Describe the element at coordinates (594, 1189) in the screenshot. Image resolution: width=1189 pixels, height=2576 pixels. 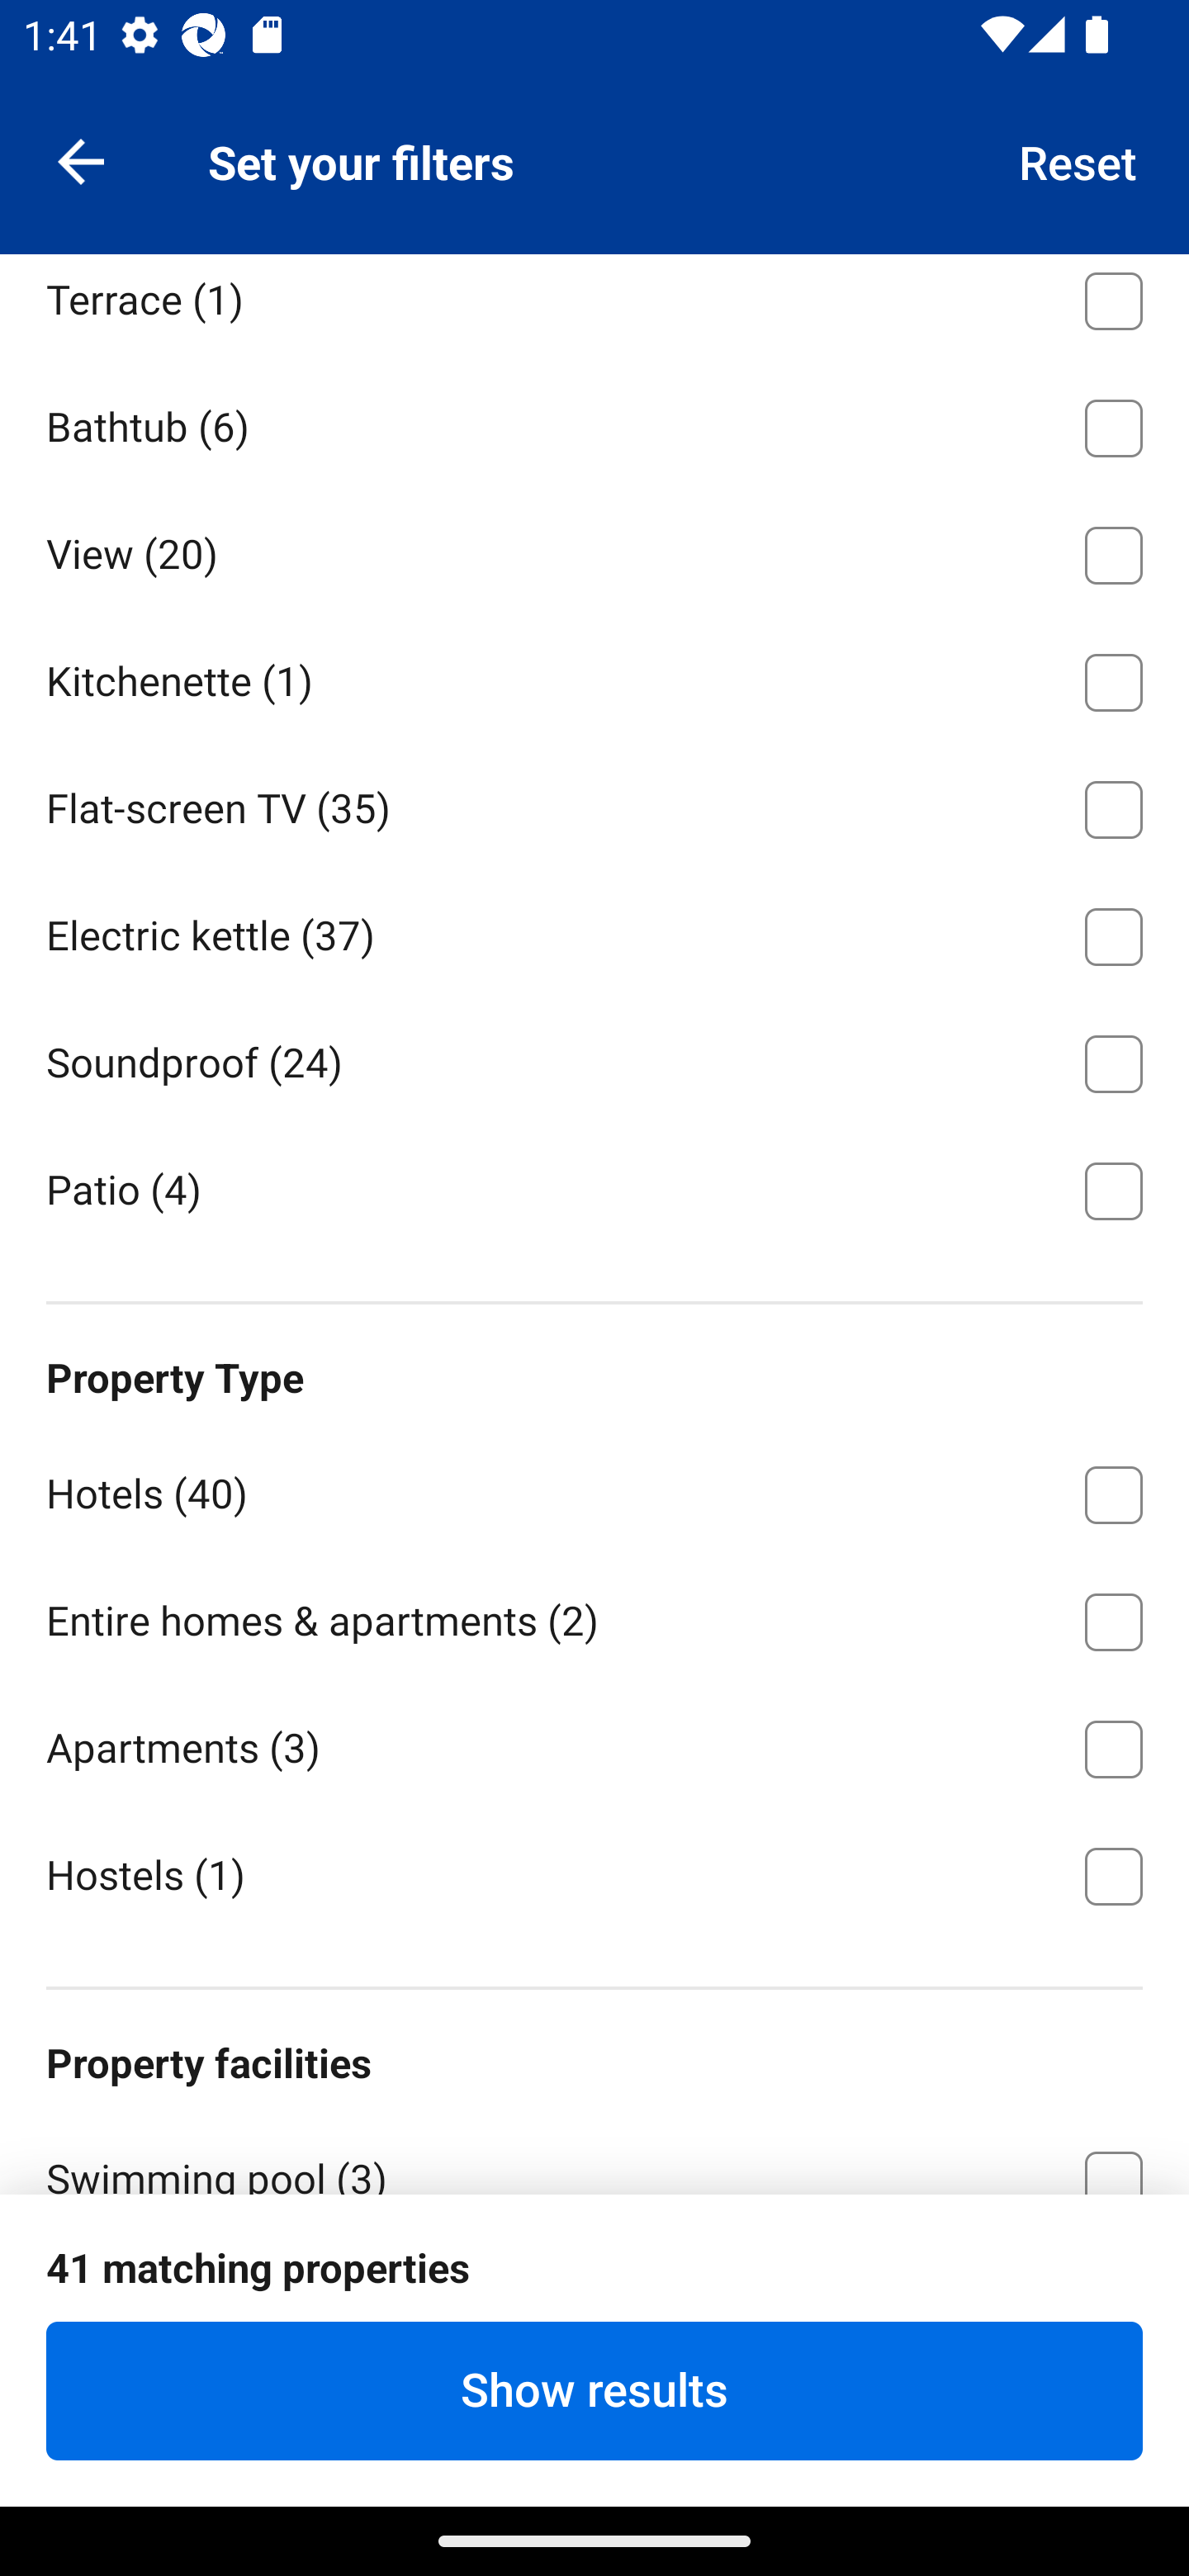
I see `Patio ⁦(4)` at that location.